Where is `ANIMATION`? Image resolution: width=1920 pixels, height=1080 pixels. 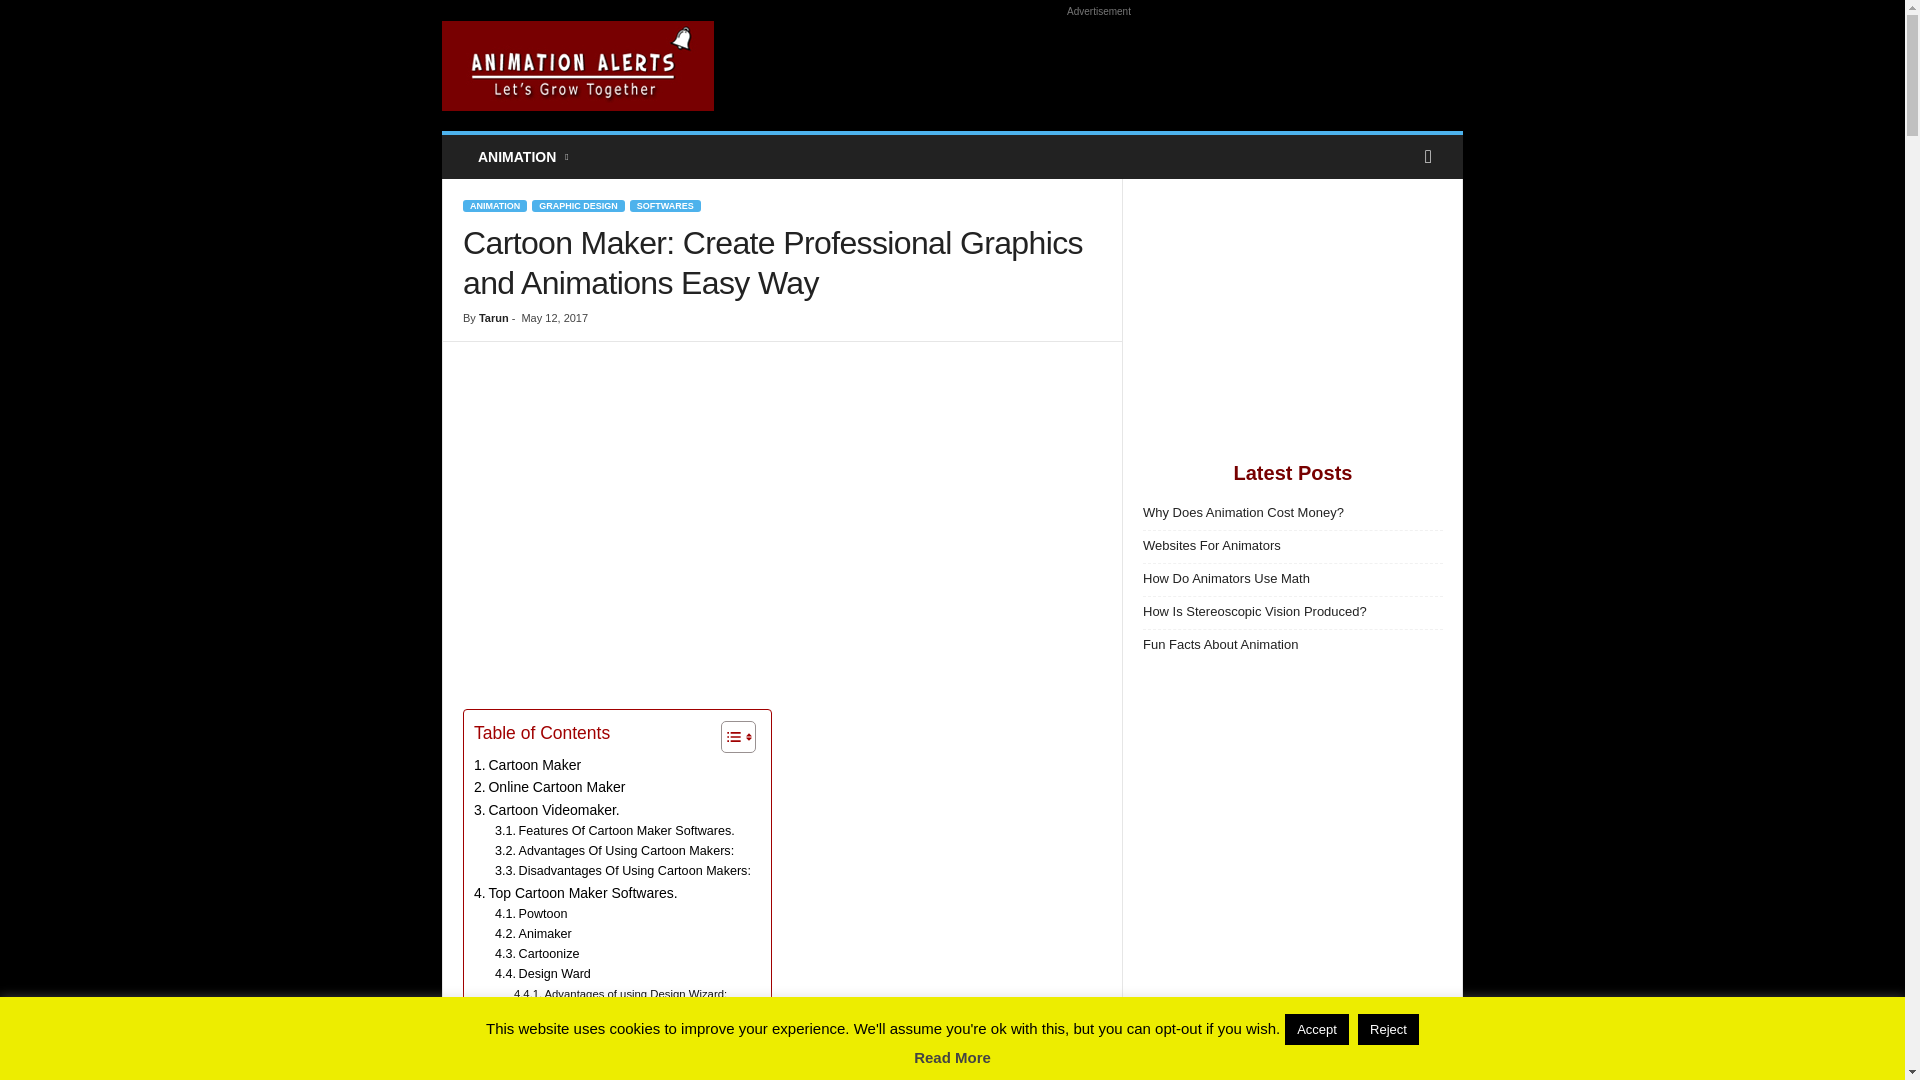
ANIMATION is located at coordinates (494, 205).